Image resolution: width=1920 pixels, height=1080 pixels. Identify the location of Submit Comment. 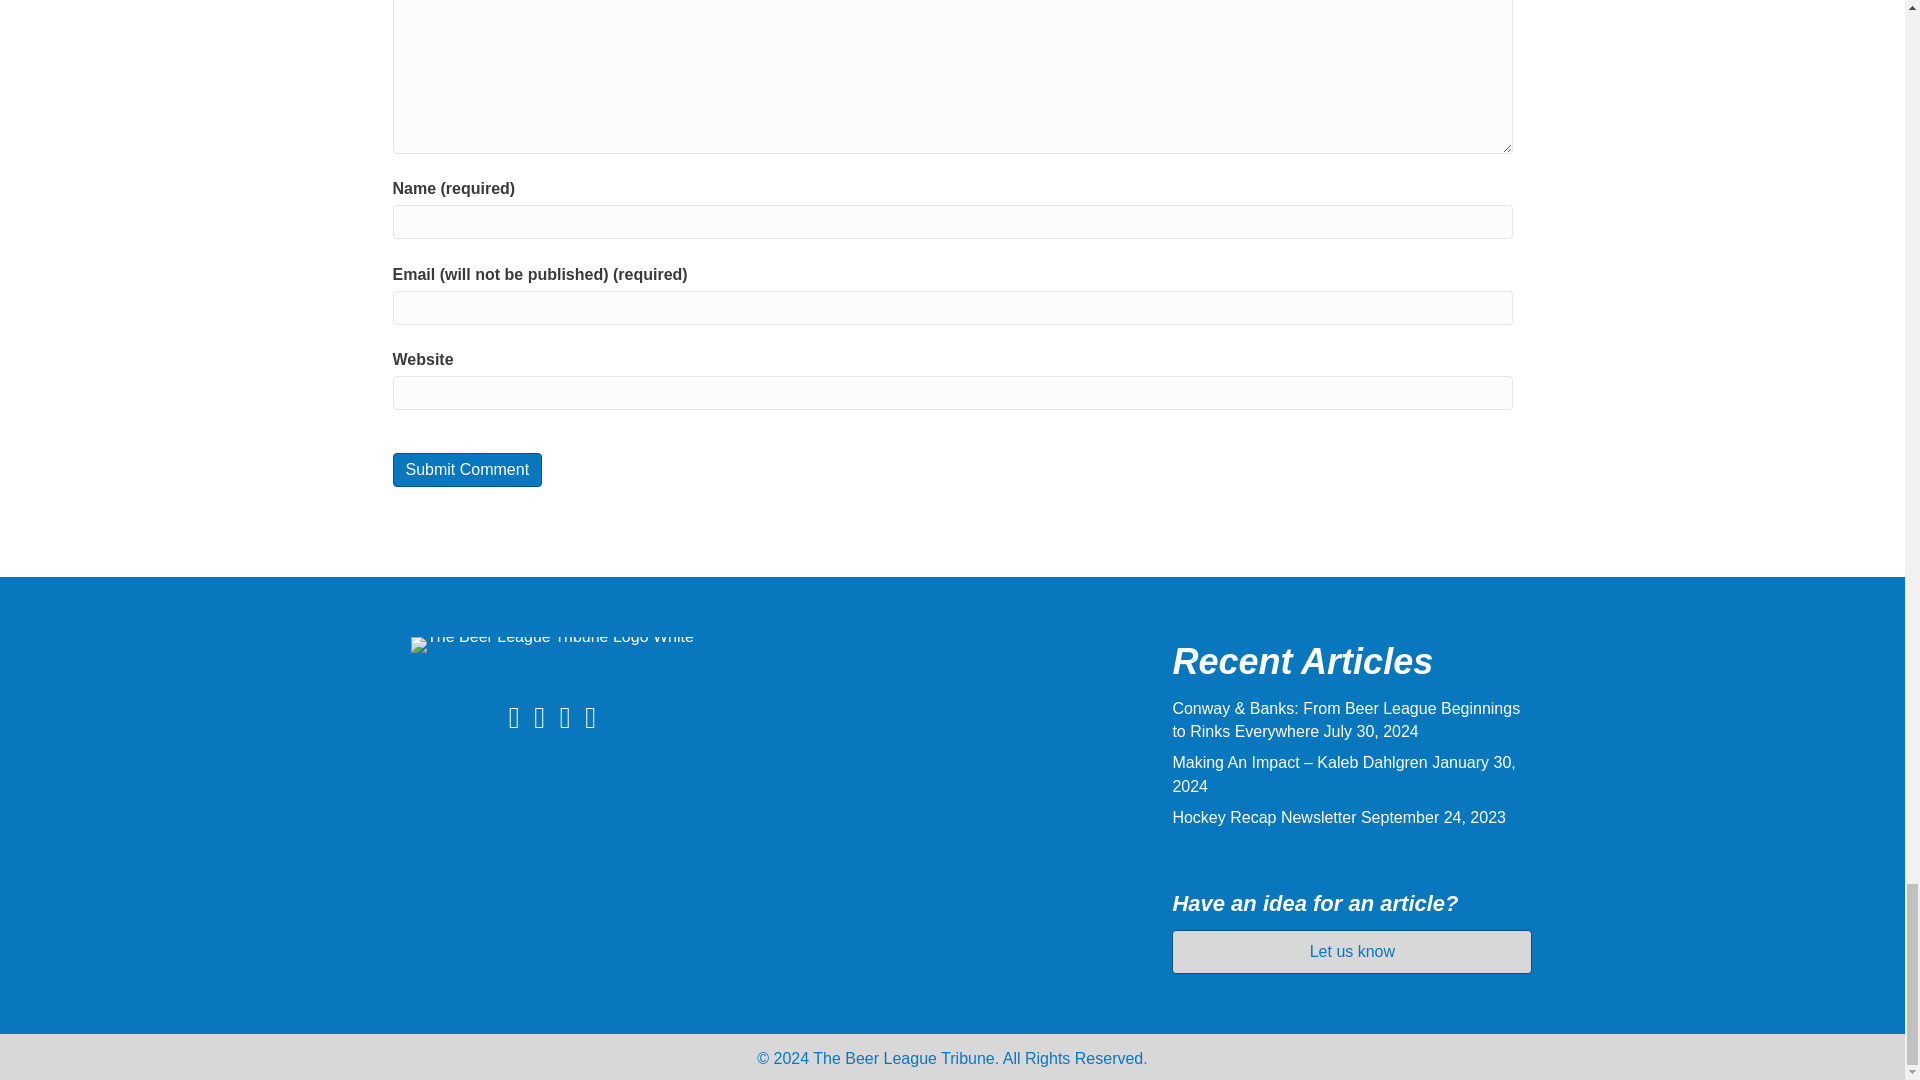
(466, 469).